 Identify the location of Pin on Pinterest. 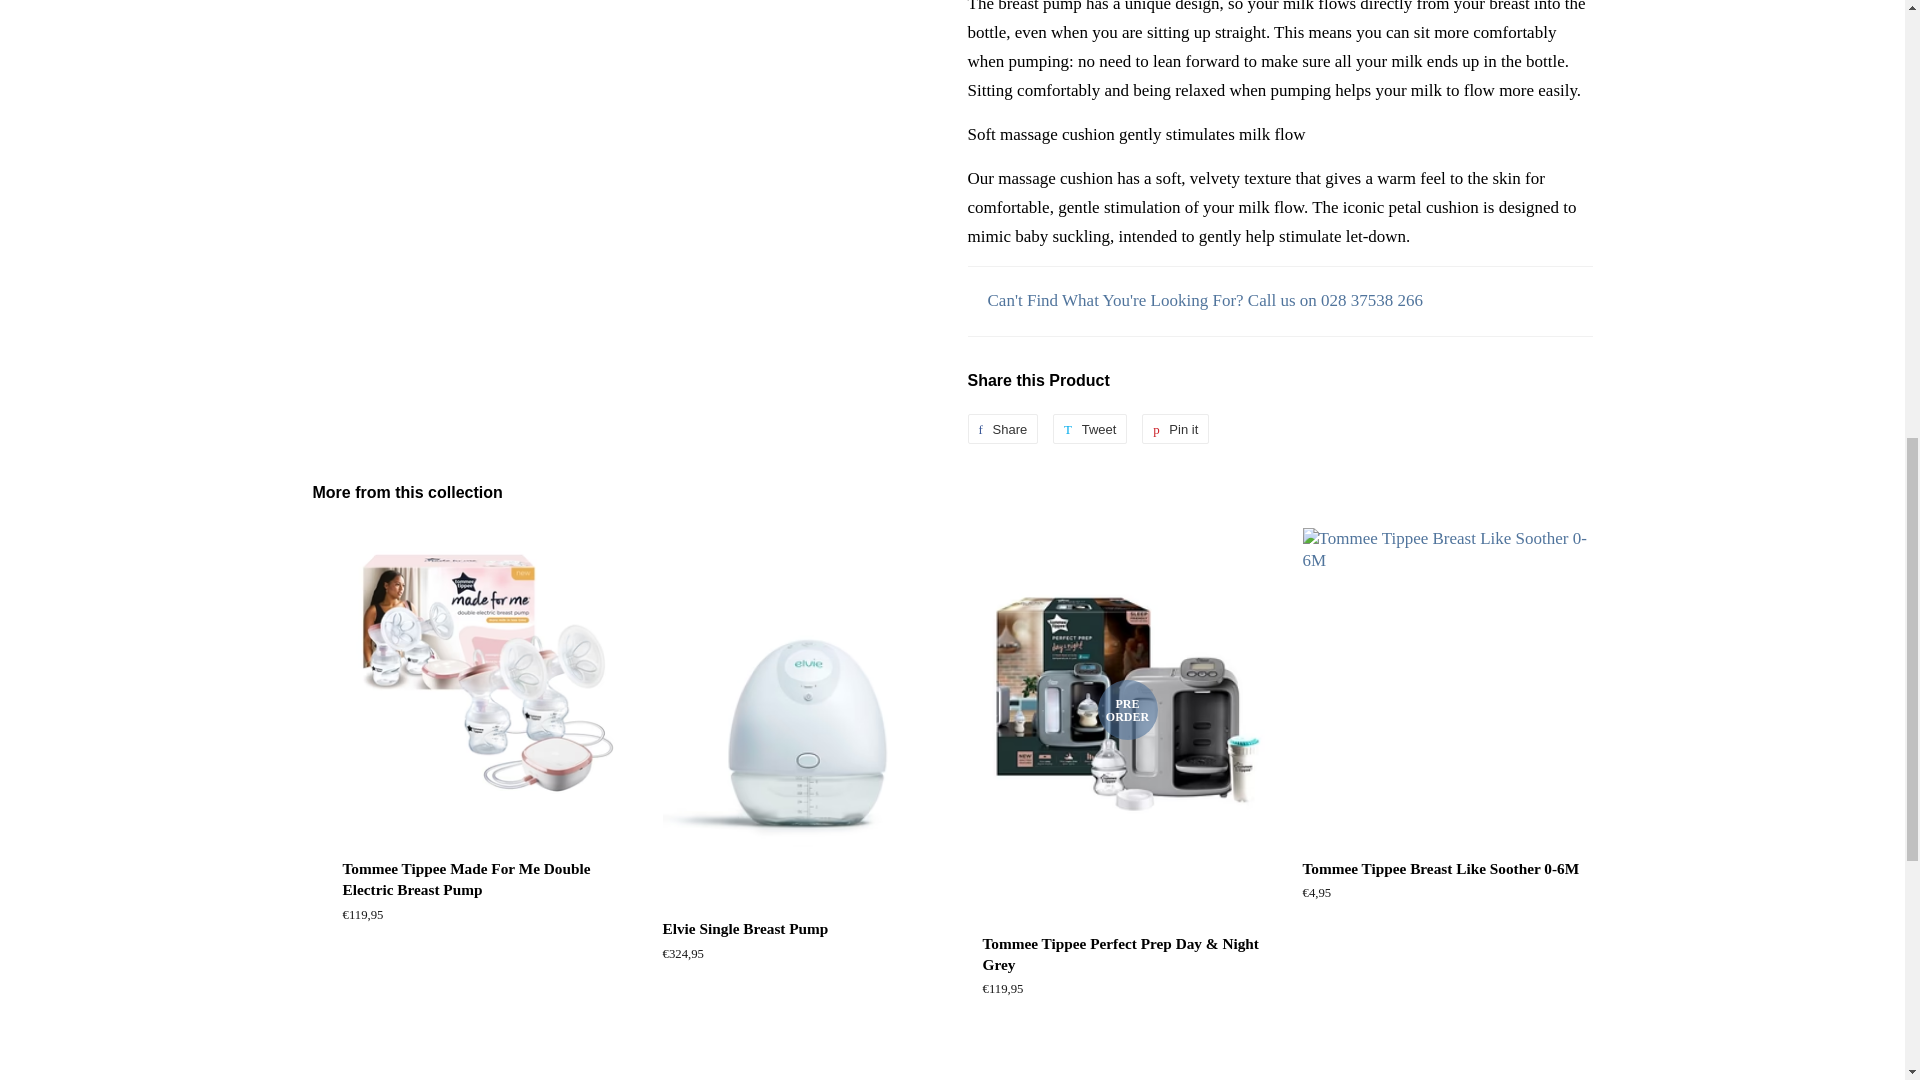
(1160, 428).